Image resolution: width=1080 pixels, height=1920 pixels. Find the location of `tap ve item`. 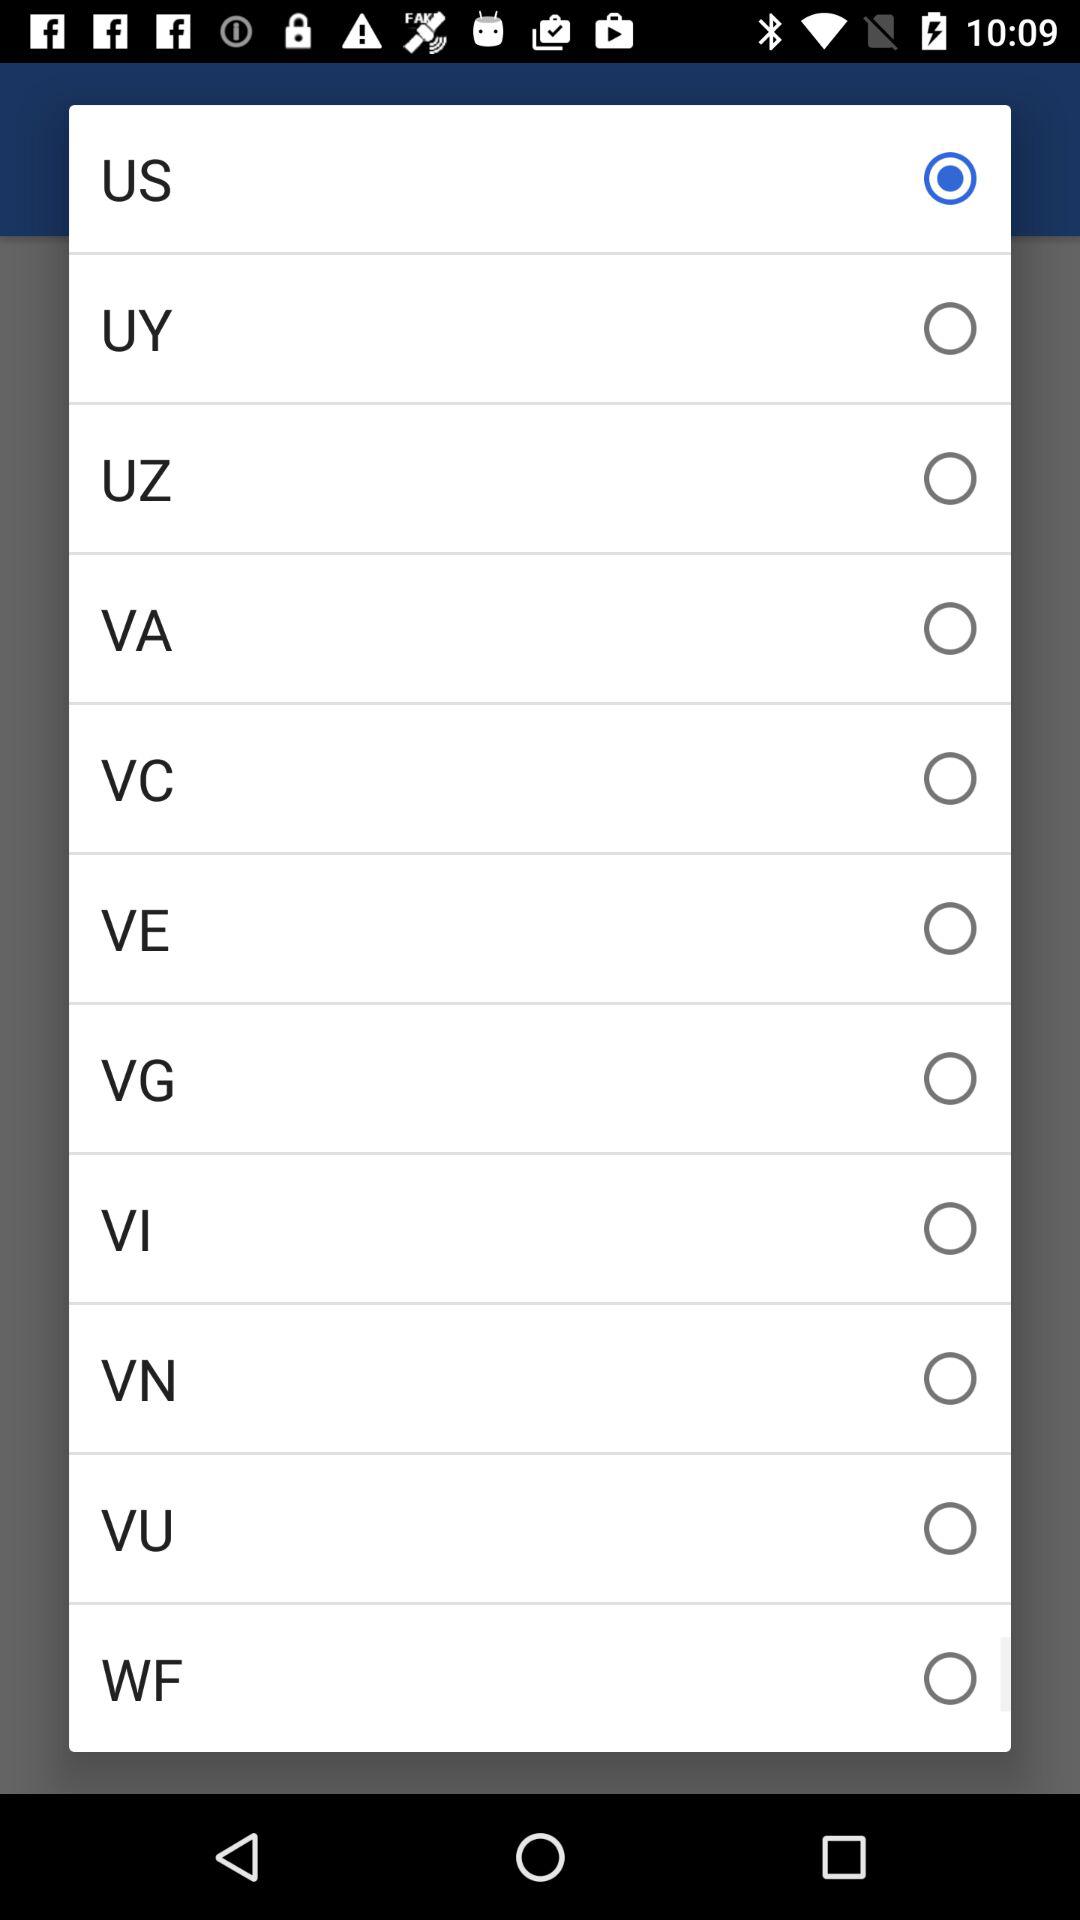

tap ve item is located at coordinates (540, 928).